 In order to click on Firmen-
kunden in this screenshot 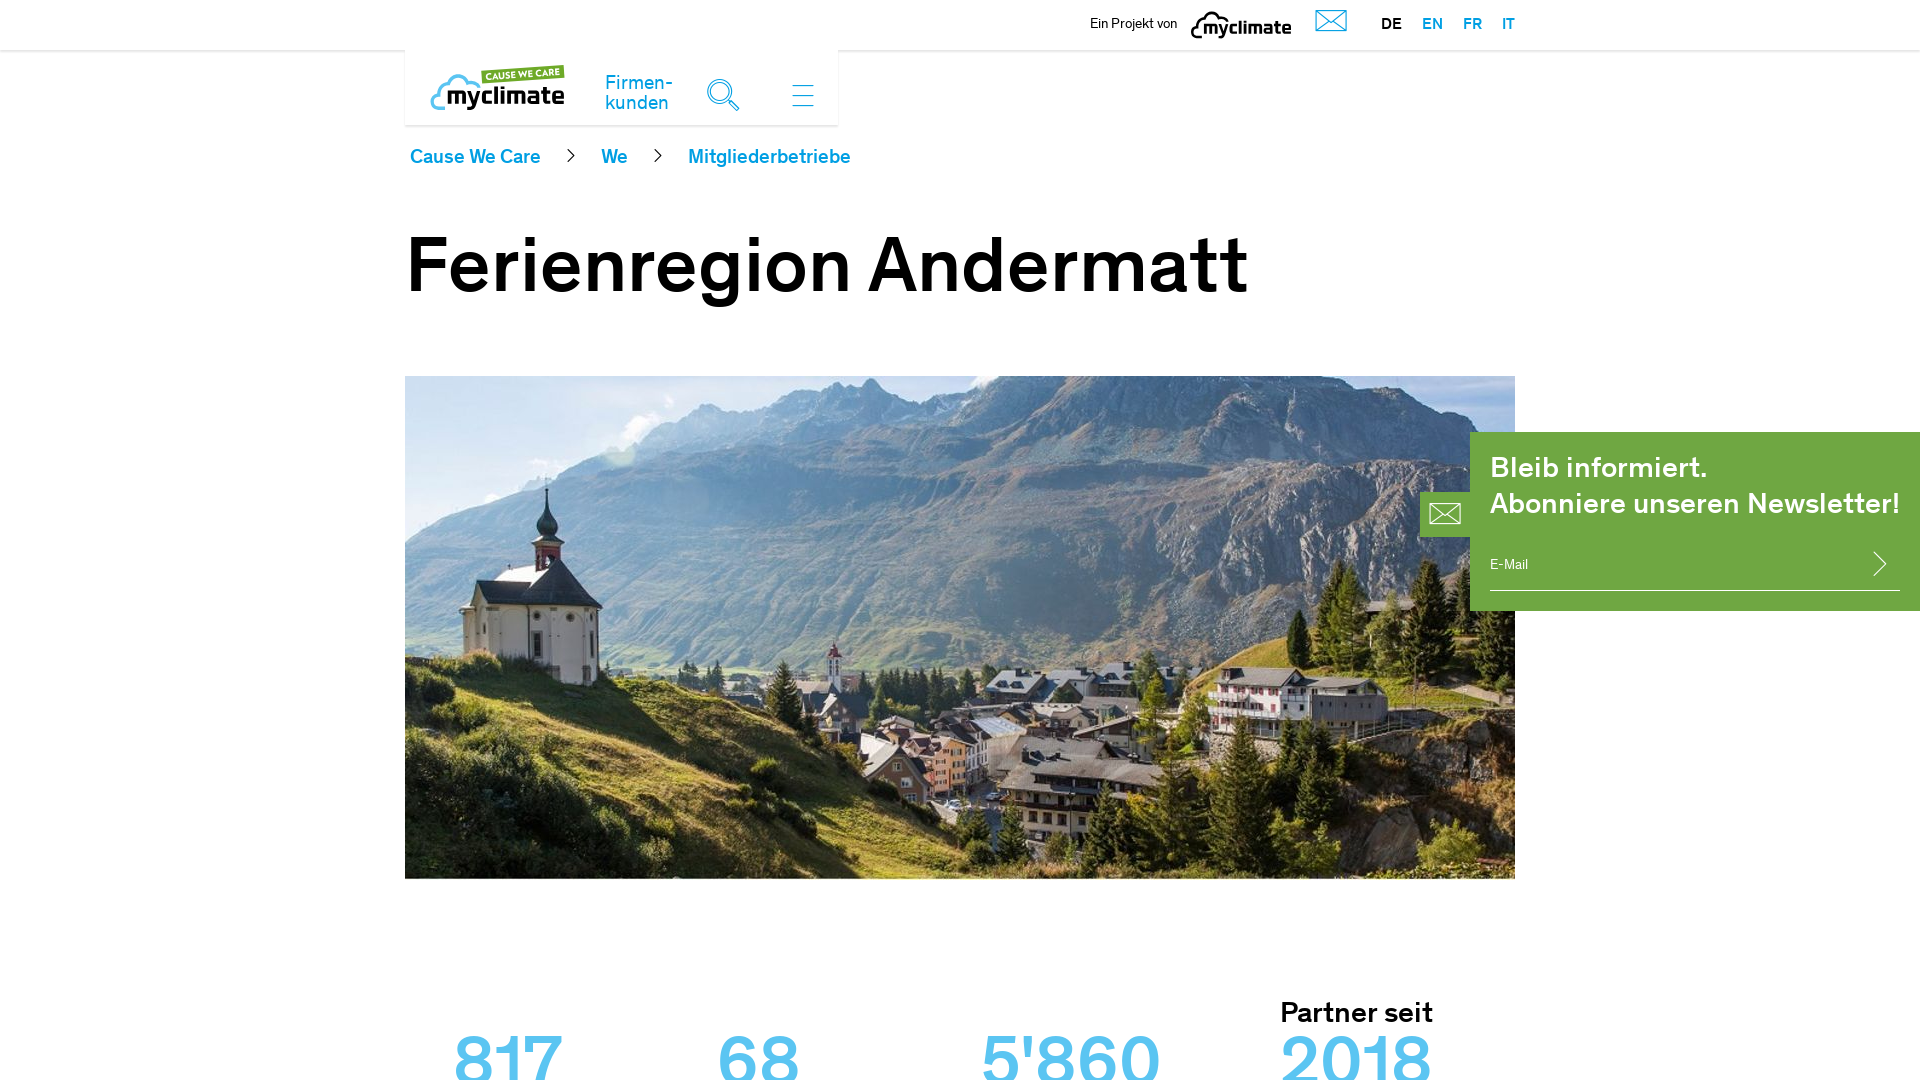, I will do `click(639, 95)`.